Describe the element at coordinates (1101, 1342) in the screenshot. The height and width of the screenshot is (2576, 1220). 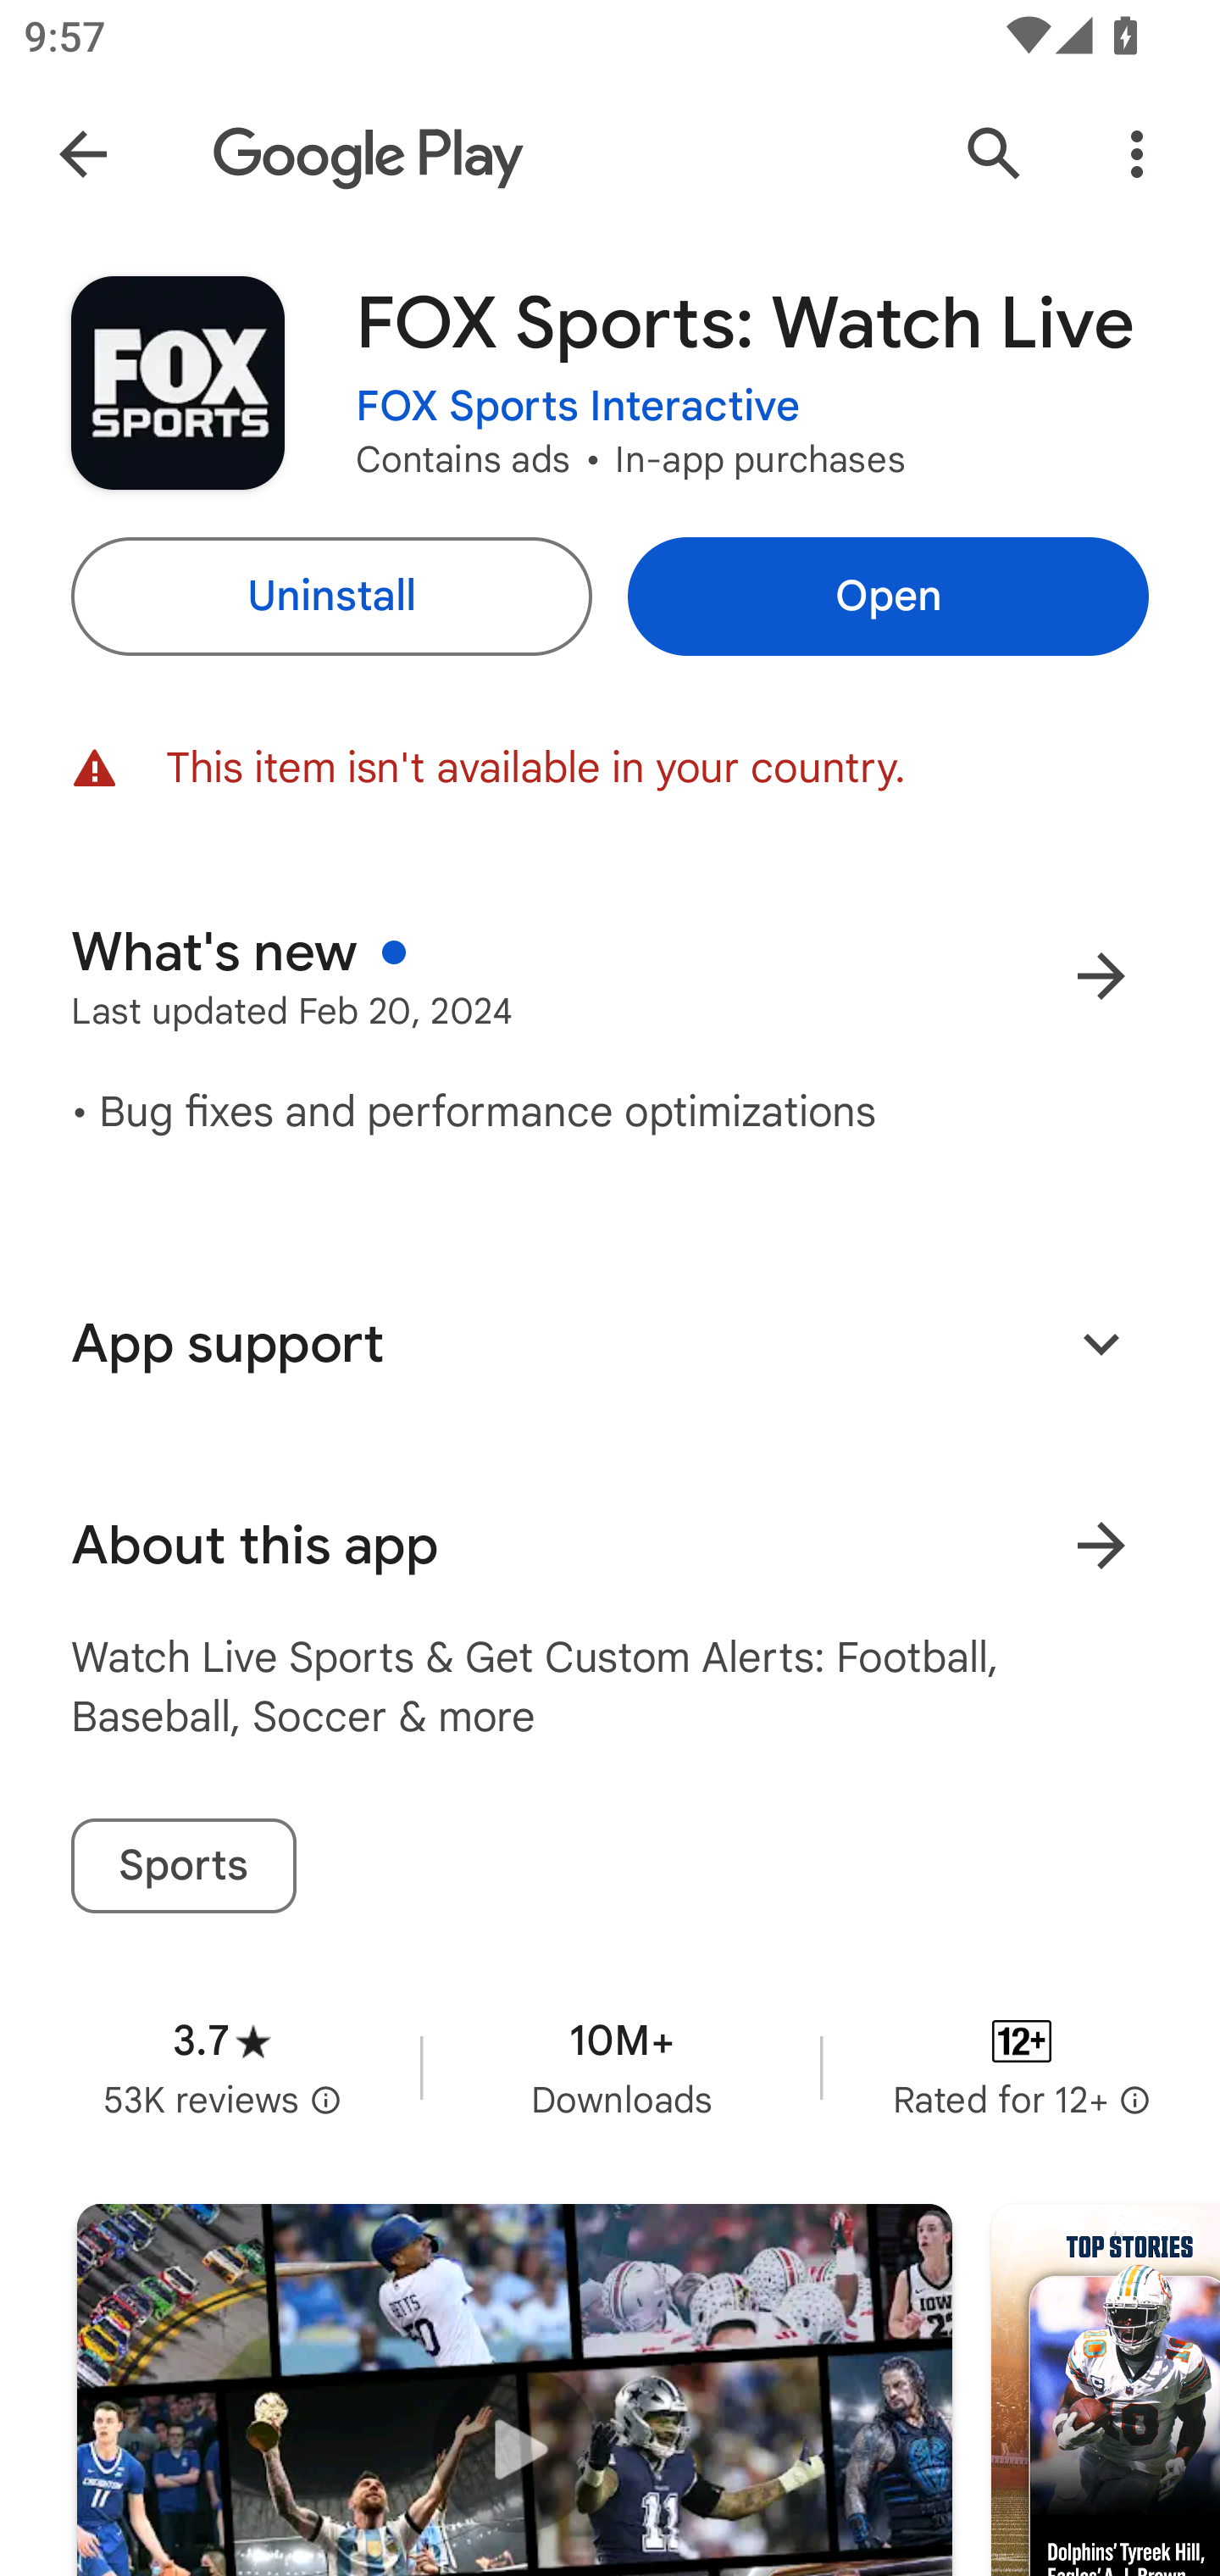
I see `Expand` at that location.